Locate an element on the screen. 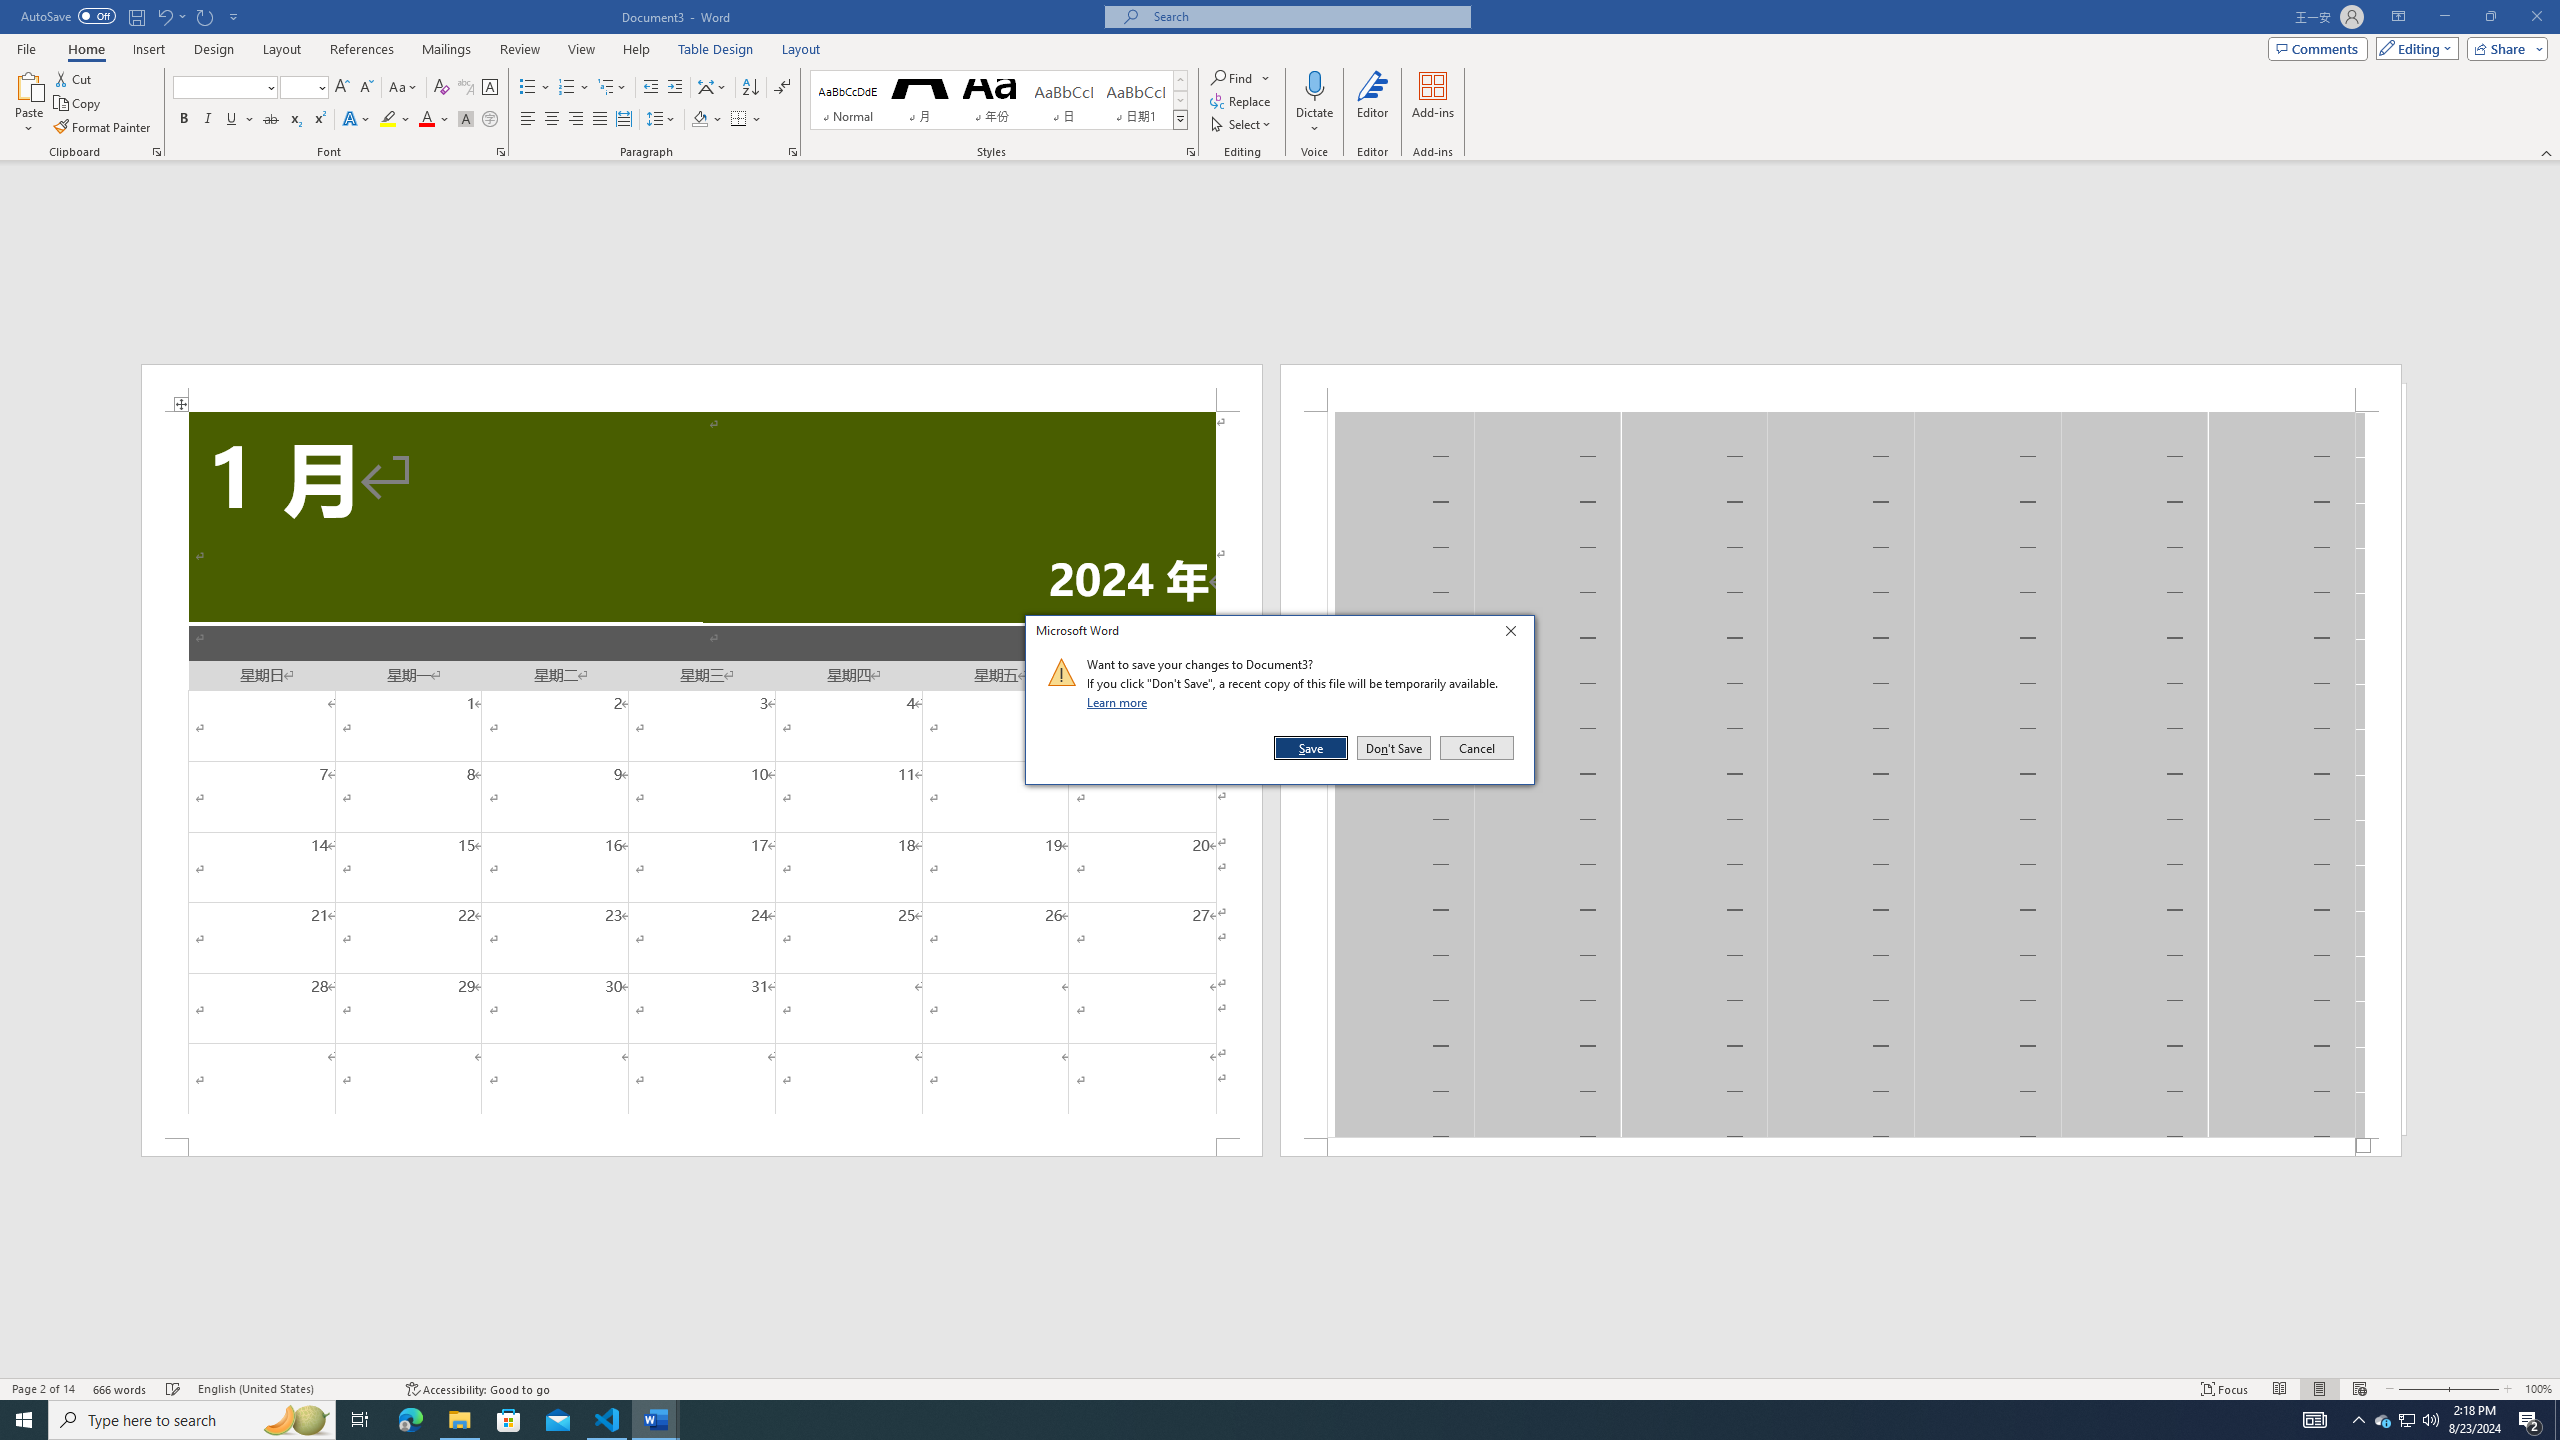  Row up is located at coordinates (1180, 80).